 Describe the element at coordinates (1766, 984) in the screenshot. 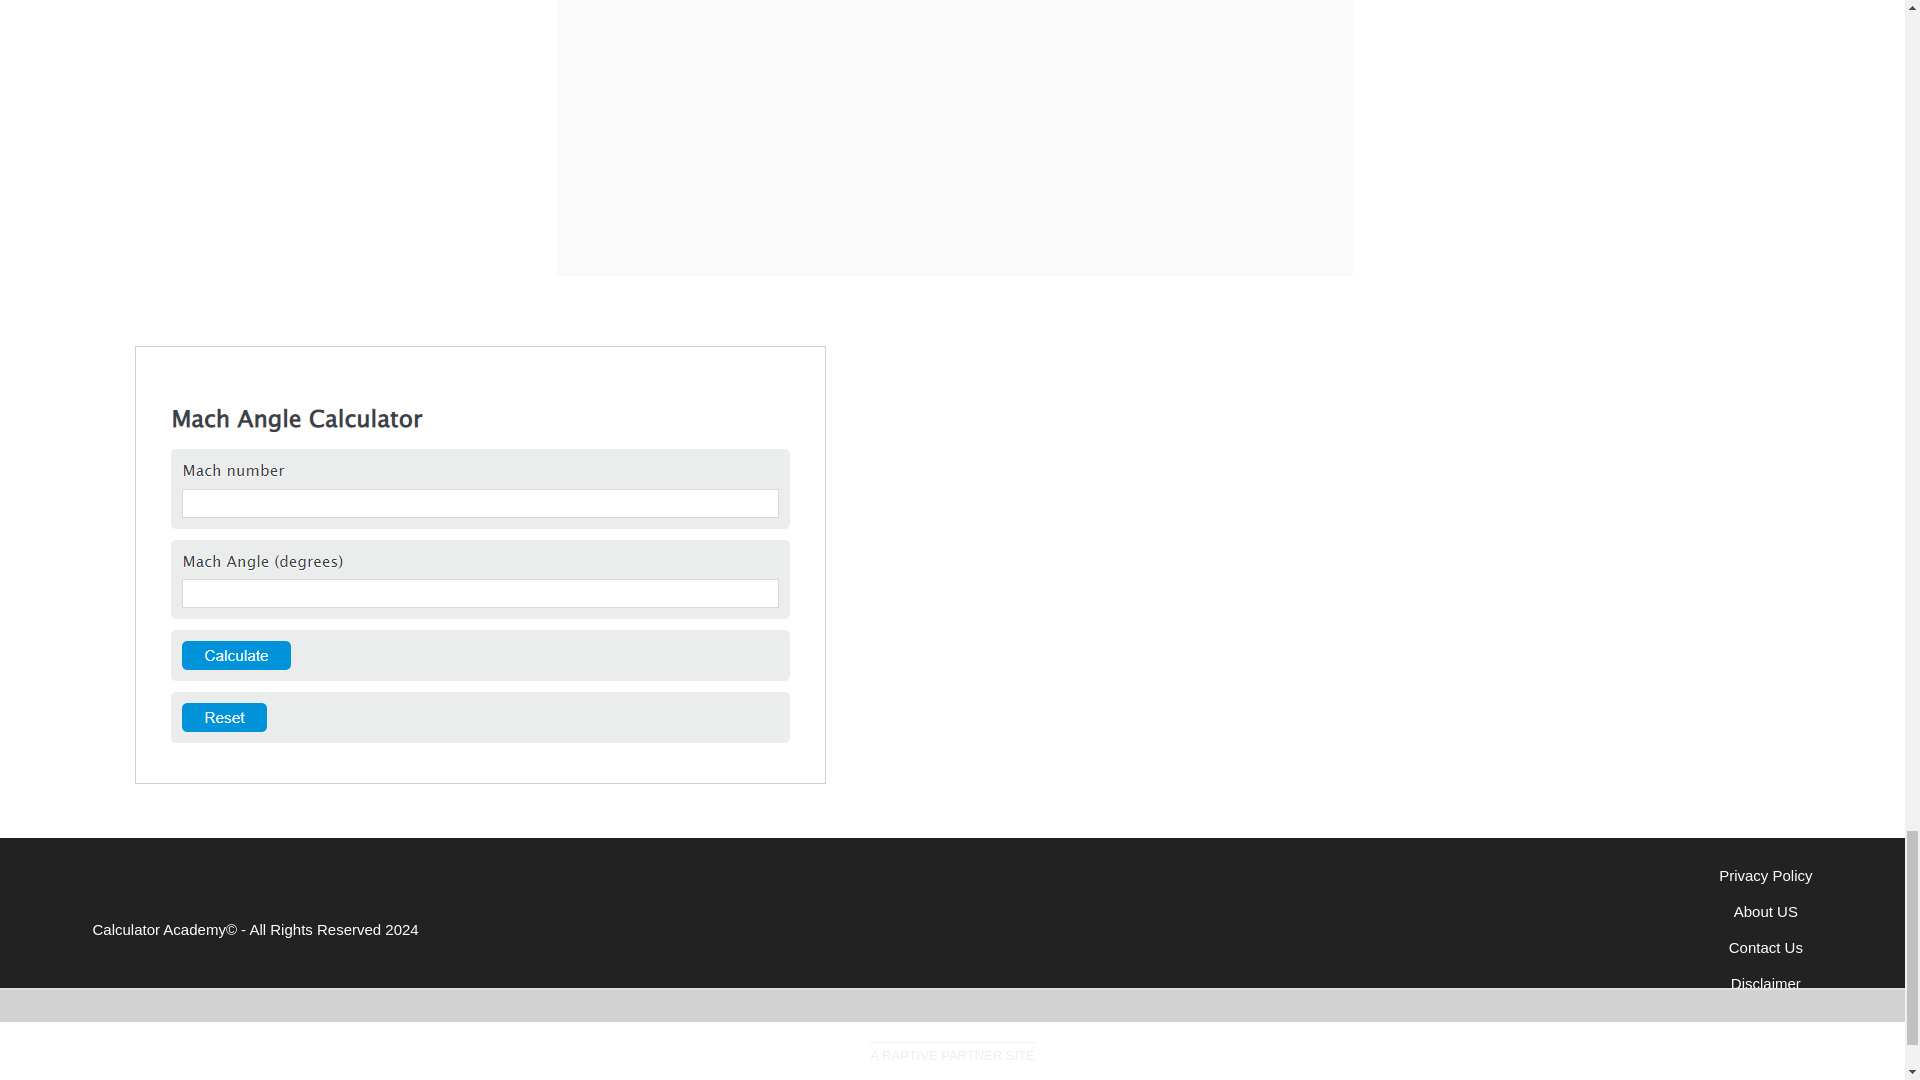

I see `Disclaimer` at that location.